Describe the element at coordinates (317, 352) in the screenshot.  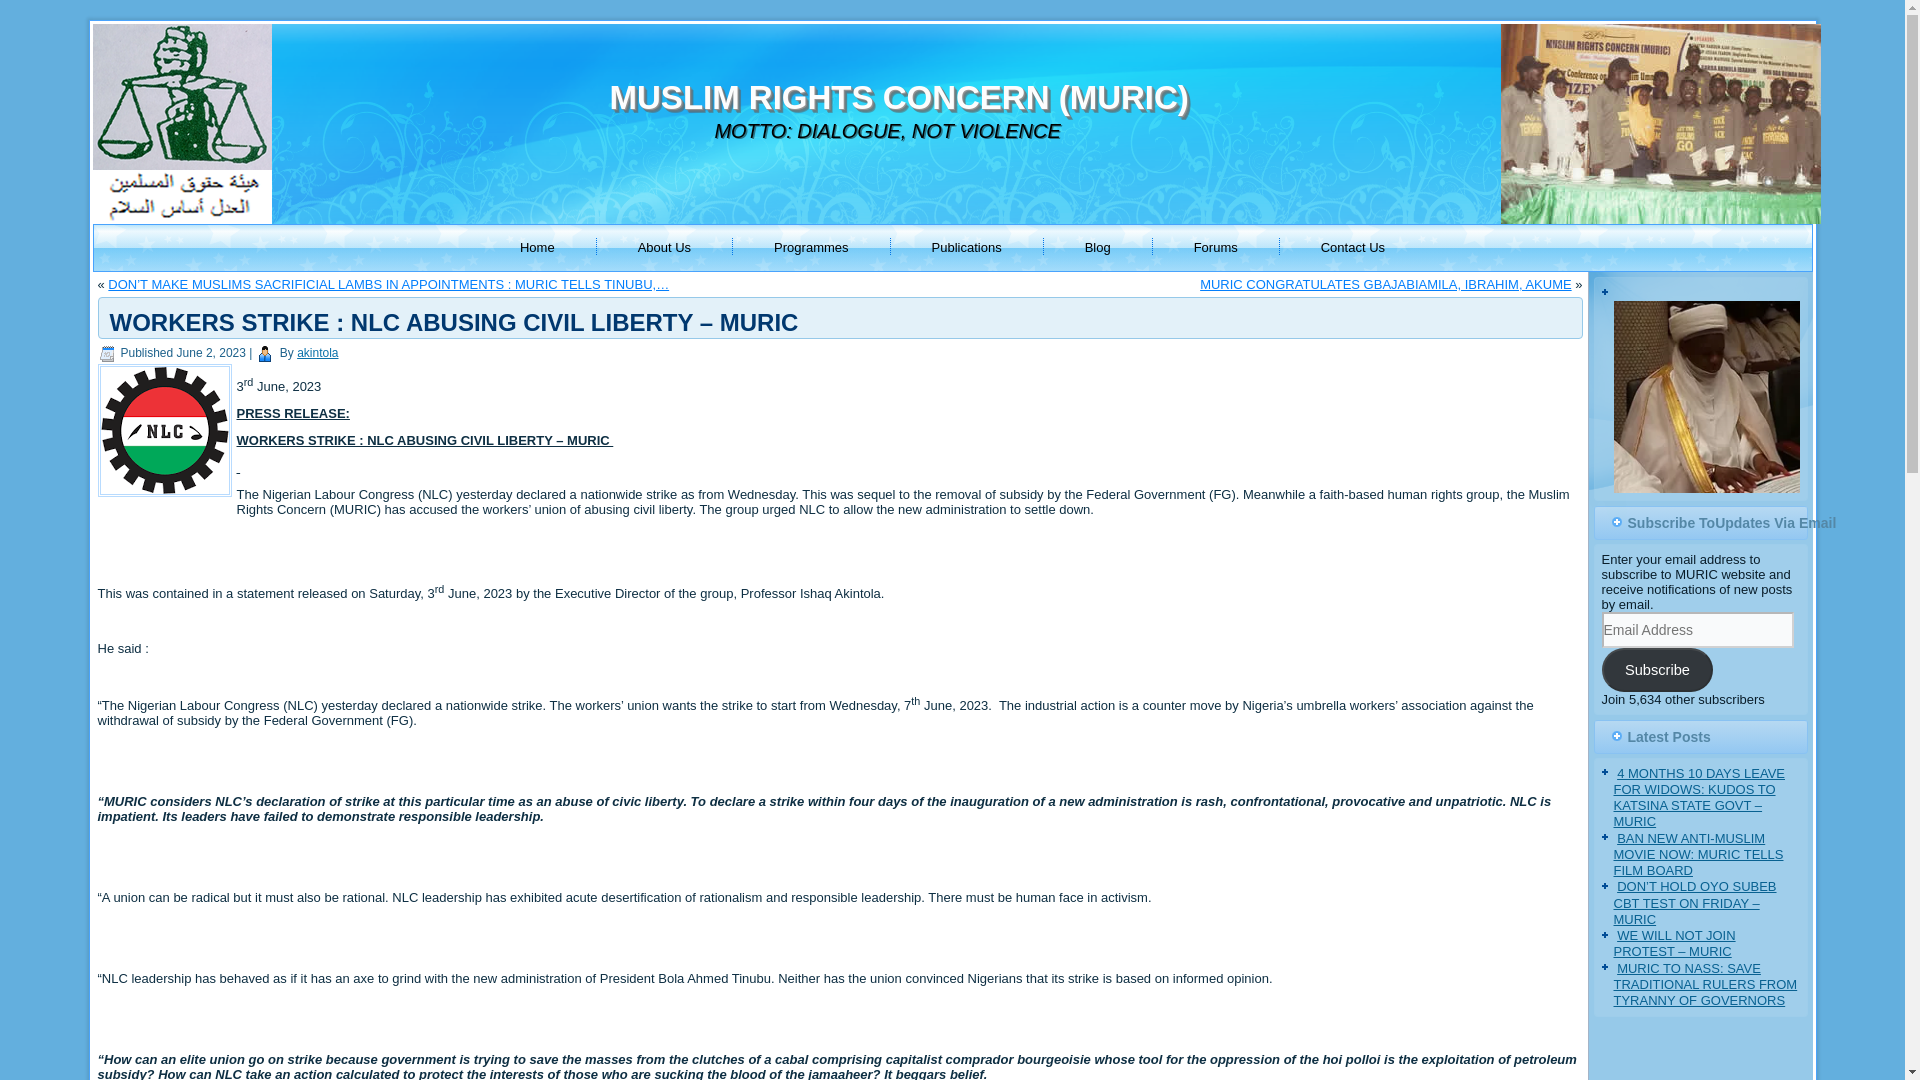
I see `akintola` at that location.